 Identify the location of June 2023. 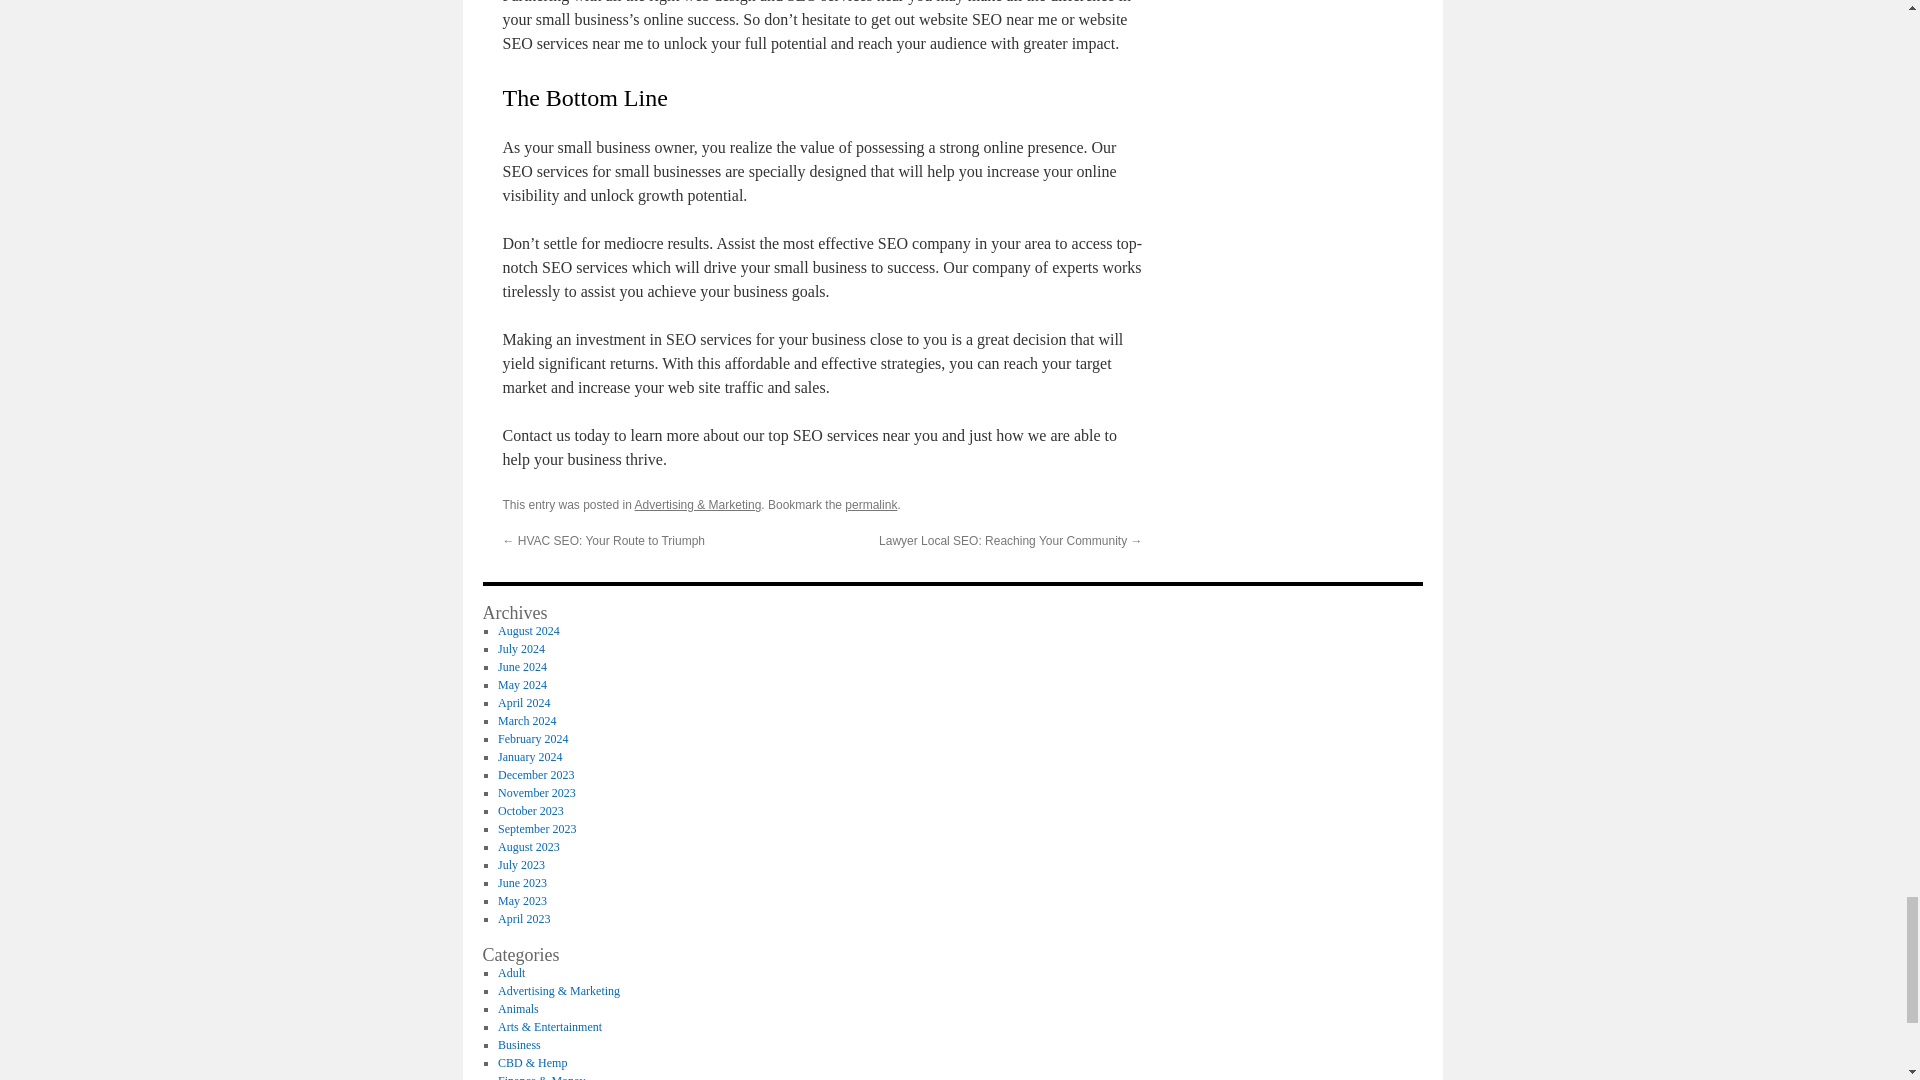
(522, 882).